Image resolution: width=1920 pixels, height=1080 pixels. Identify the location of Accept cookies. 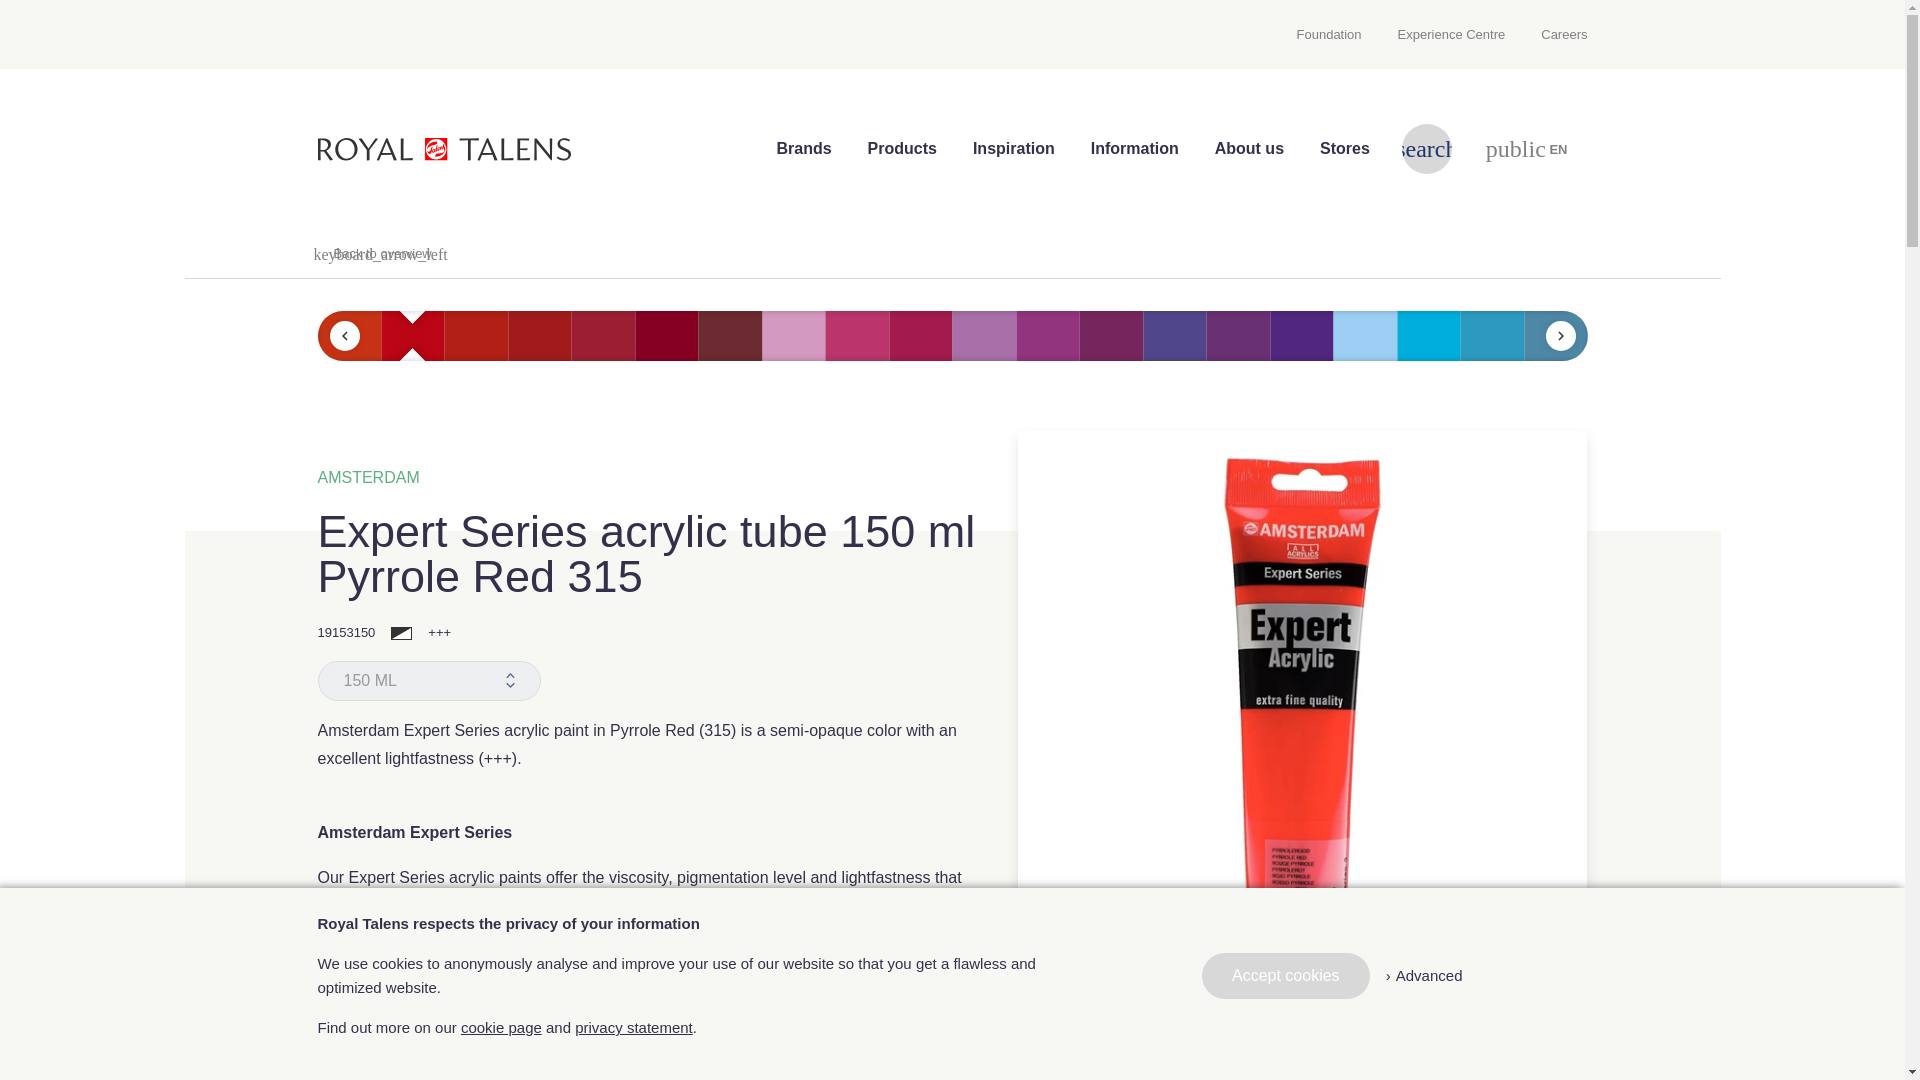
(634, 1027).